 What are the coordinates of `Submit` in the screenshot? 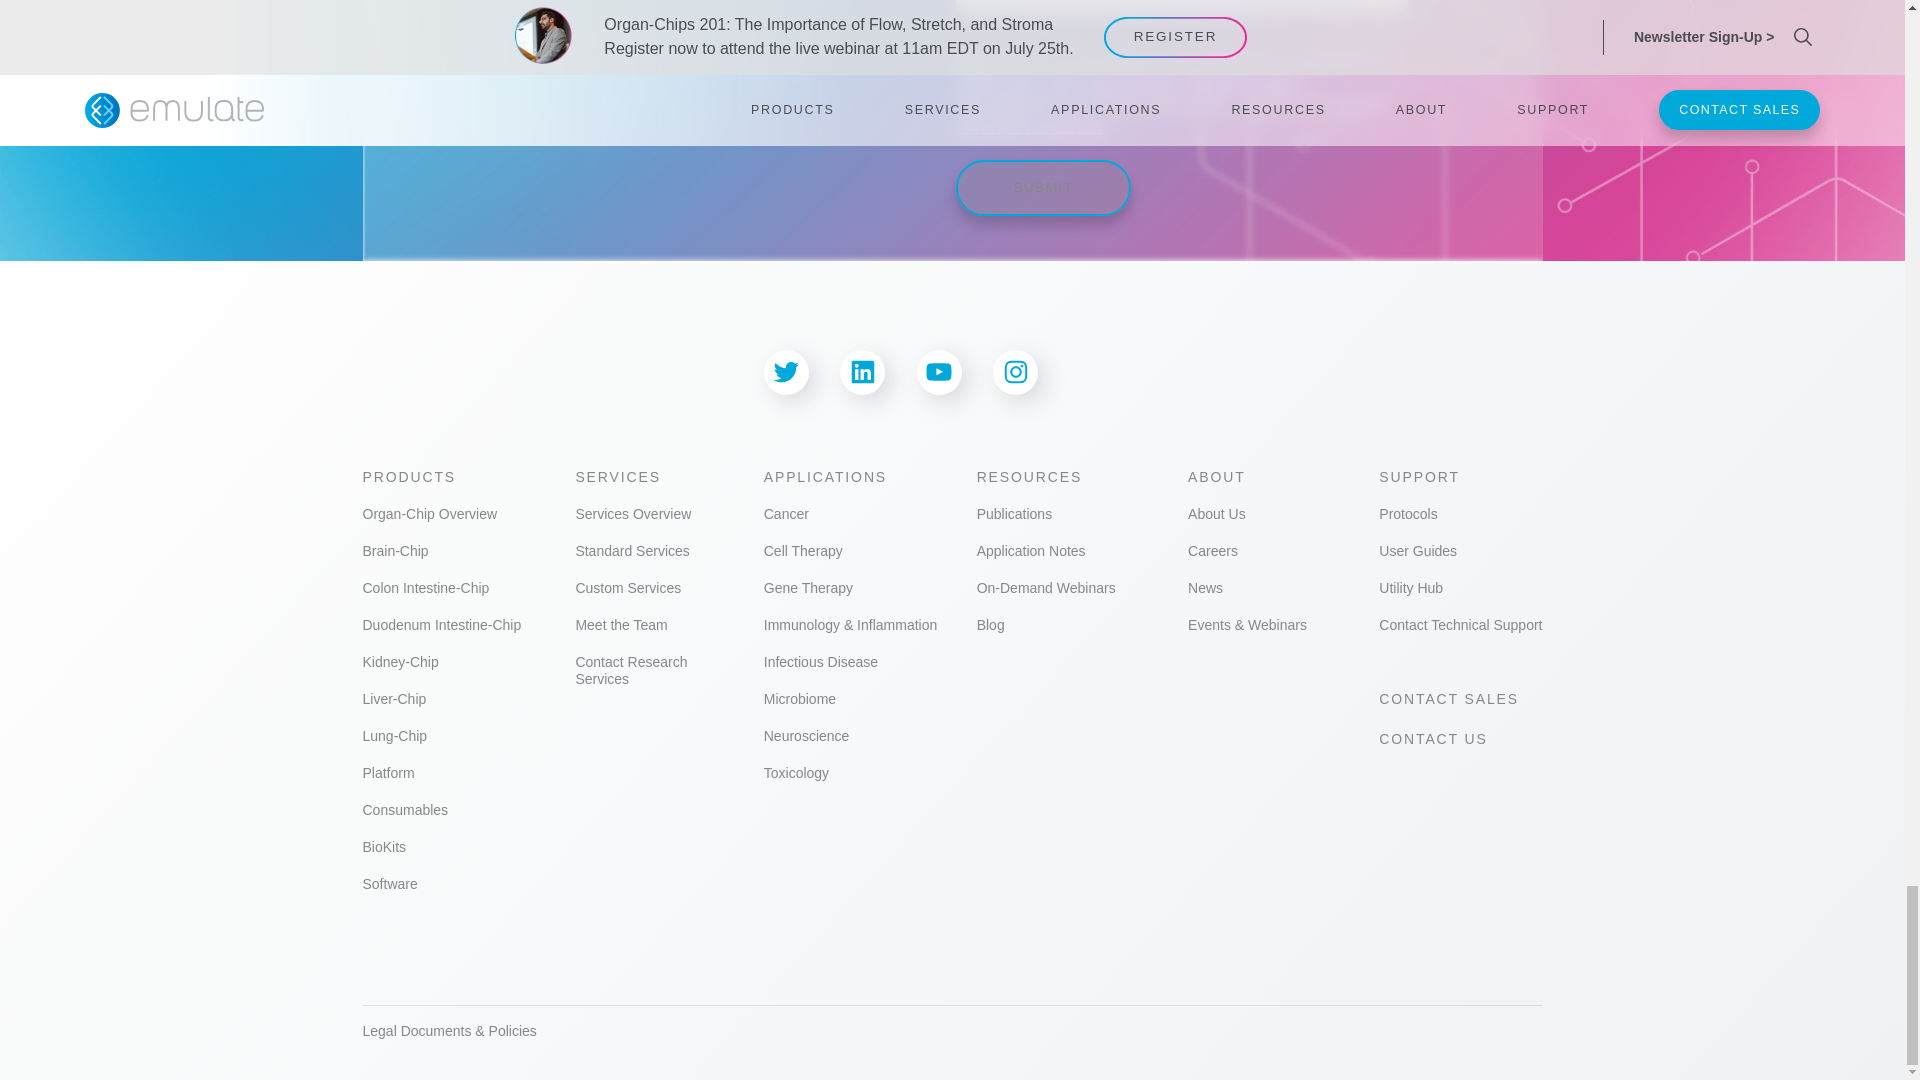 It's located at (1043, 188).